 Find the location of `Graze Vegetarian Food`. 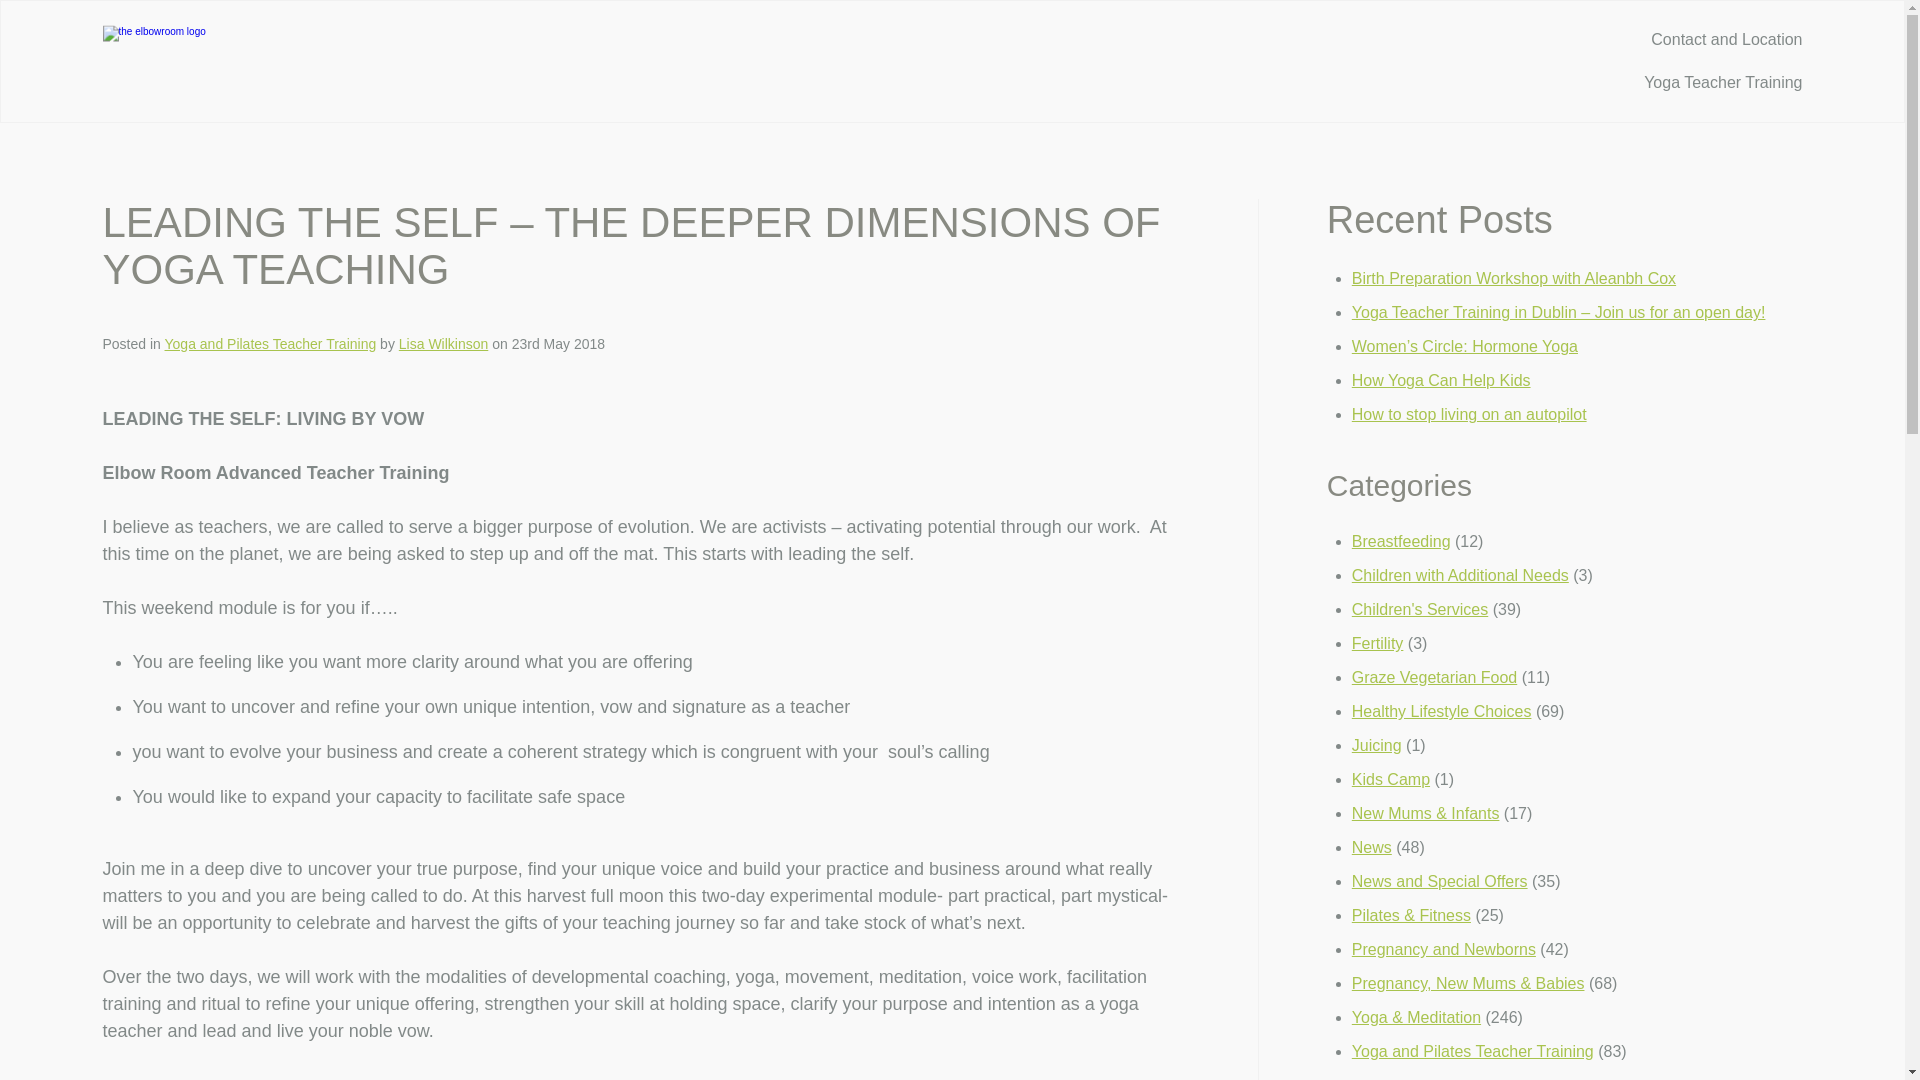

Graze Vegetarian Food is located at coordinates (1434, 676).